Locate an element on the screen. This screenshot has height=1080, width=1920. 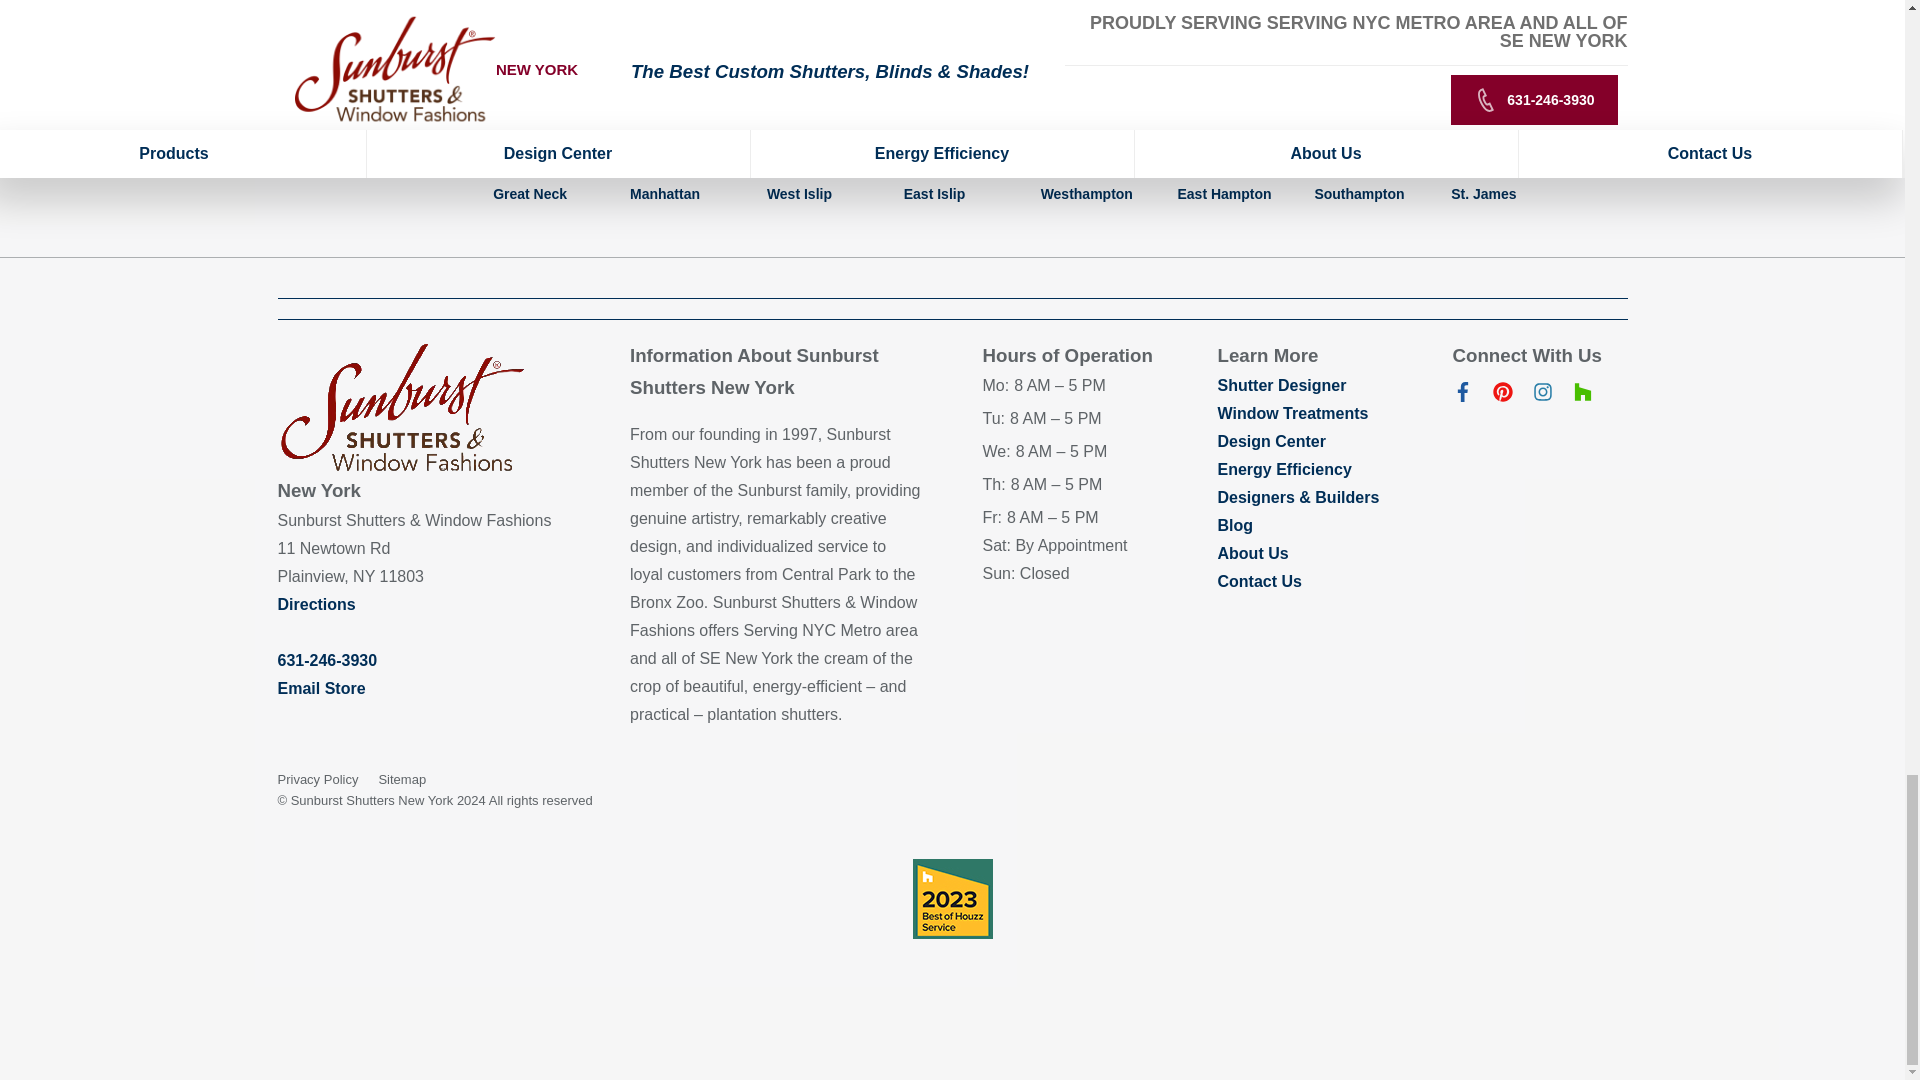
Best Of Houzz 2024 is located at coordinates (952, 898).